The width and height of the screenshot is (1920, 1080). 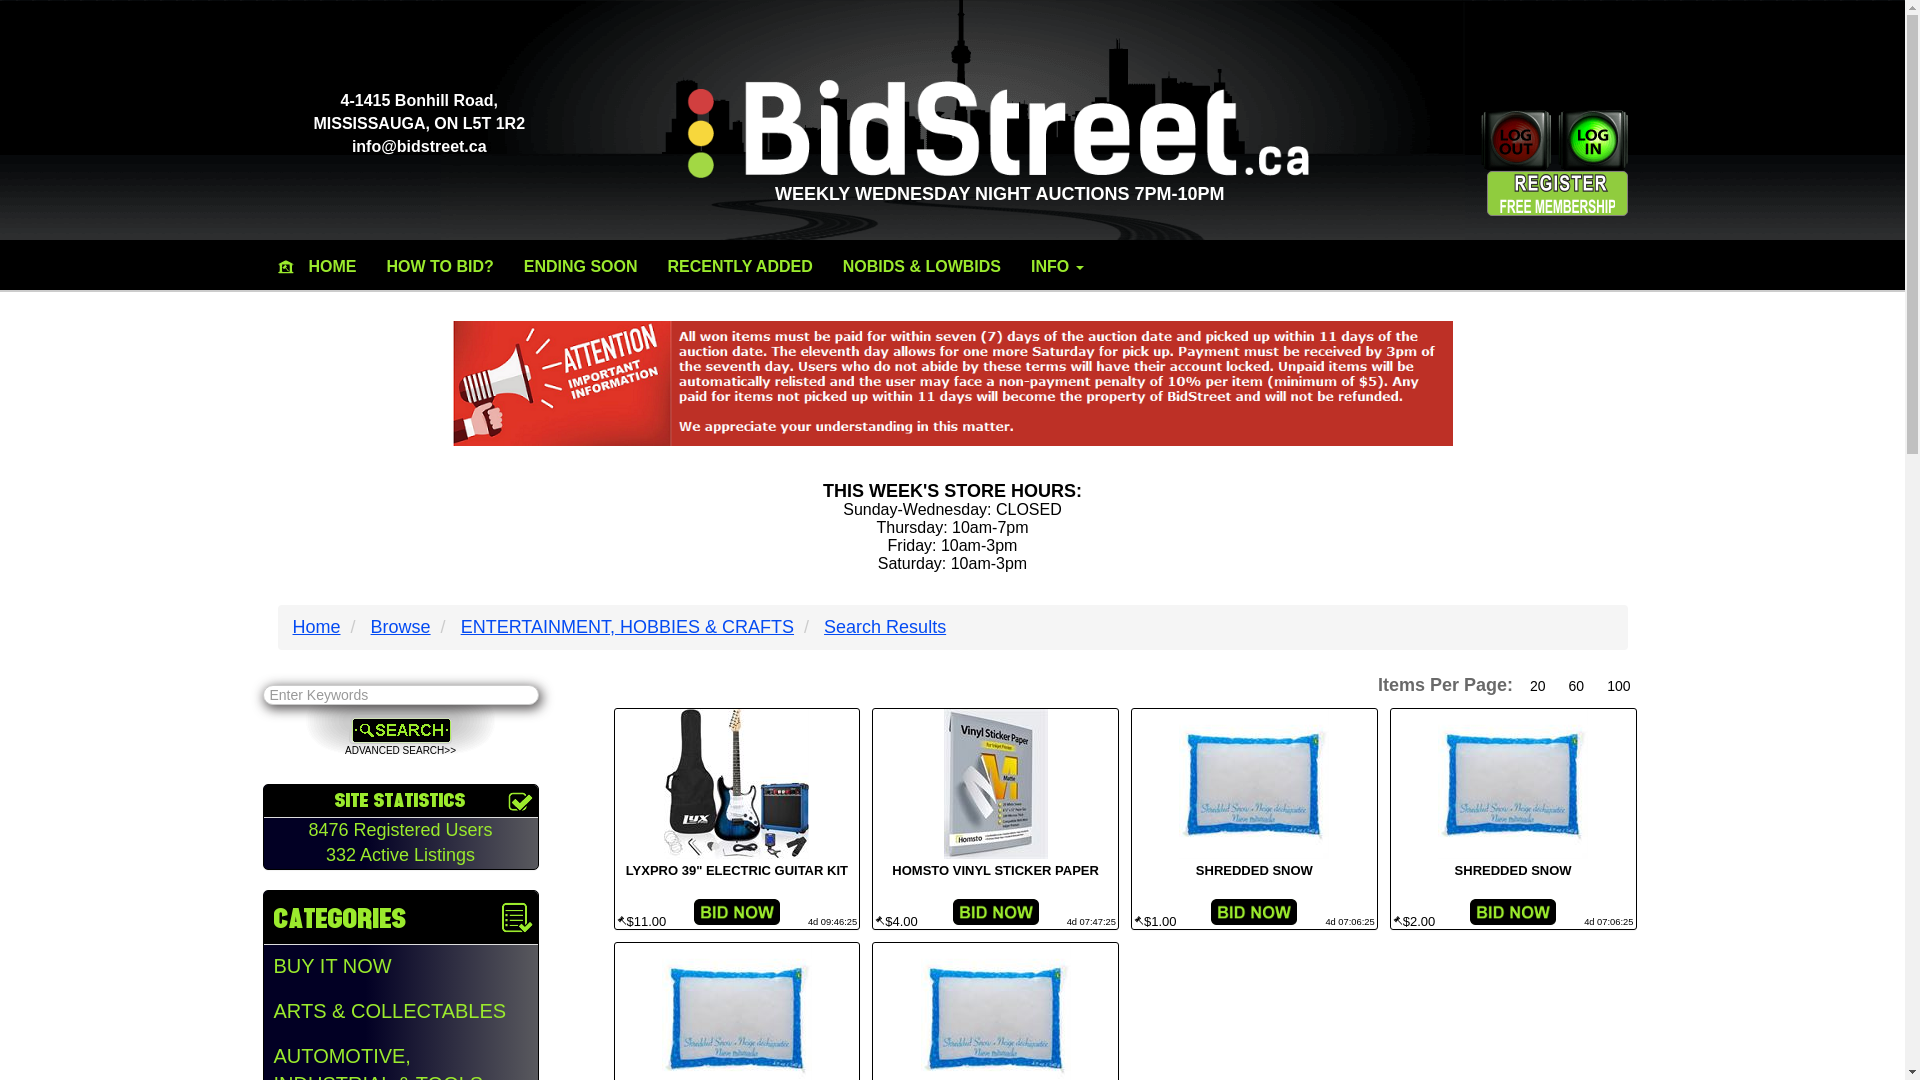 I want to click on View All, so click(x=36, y=16).